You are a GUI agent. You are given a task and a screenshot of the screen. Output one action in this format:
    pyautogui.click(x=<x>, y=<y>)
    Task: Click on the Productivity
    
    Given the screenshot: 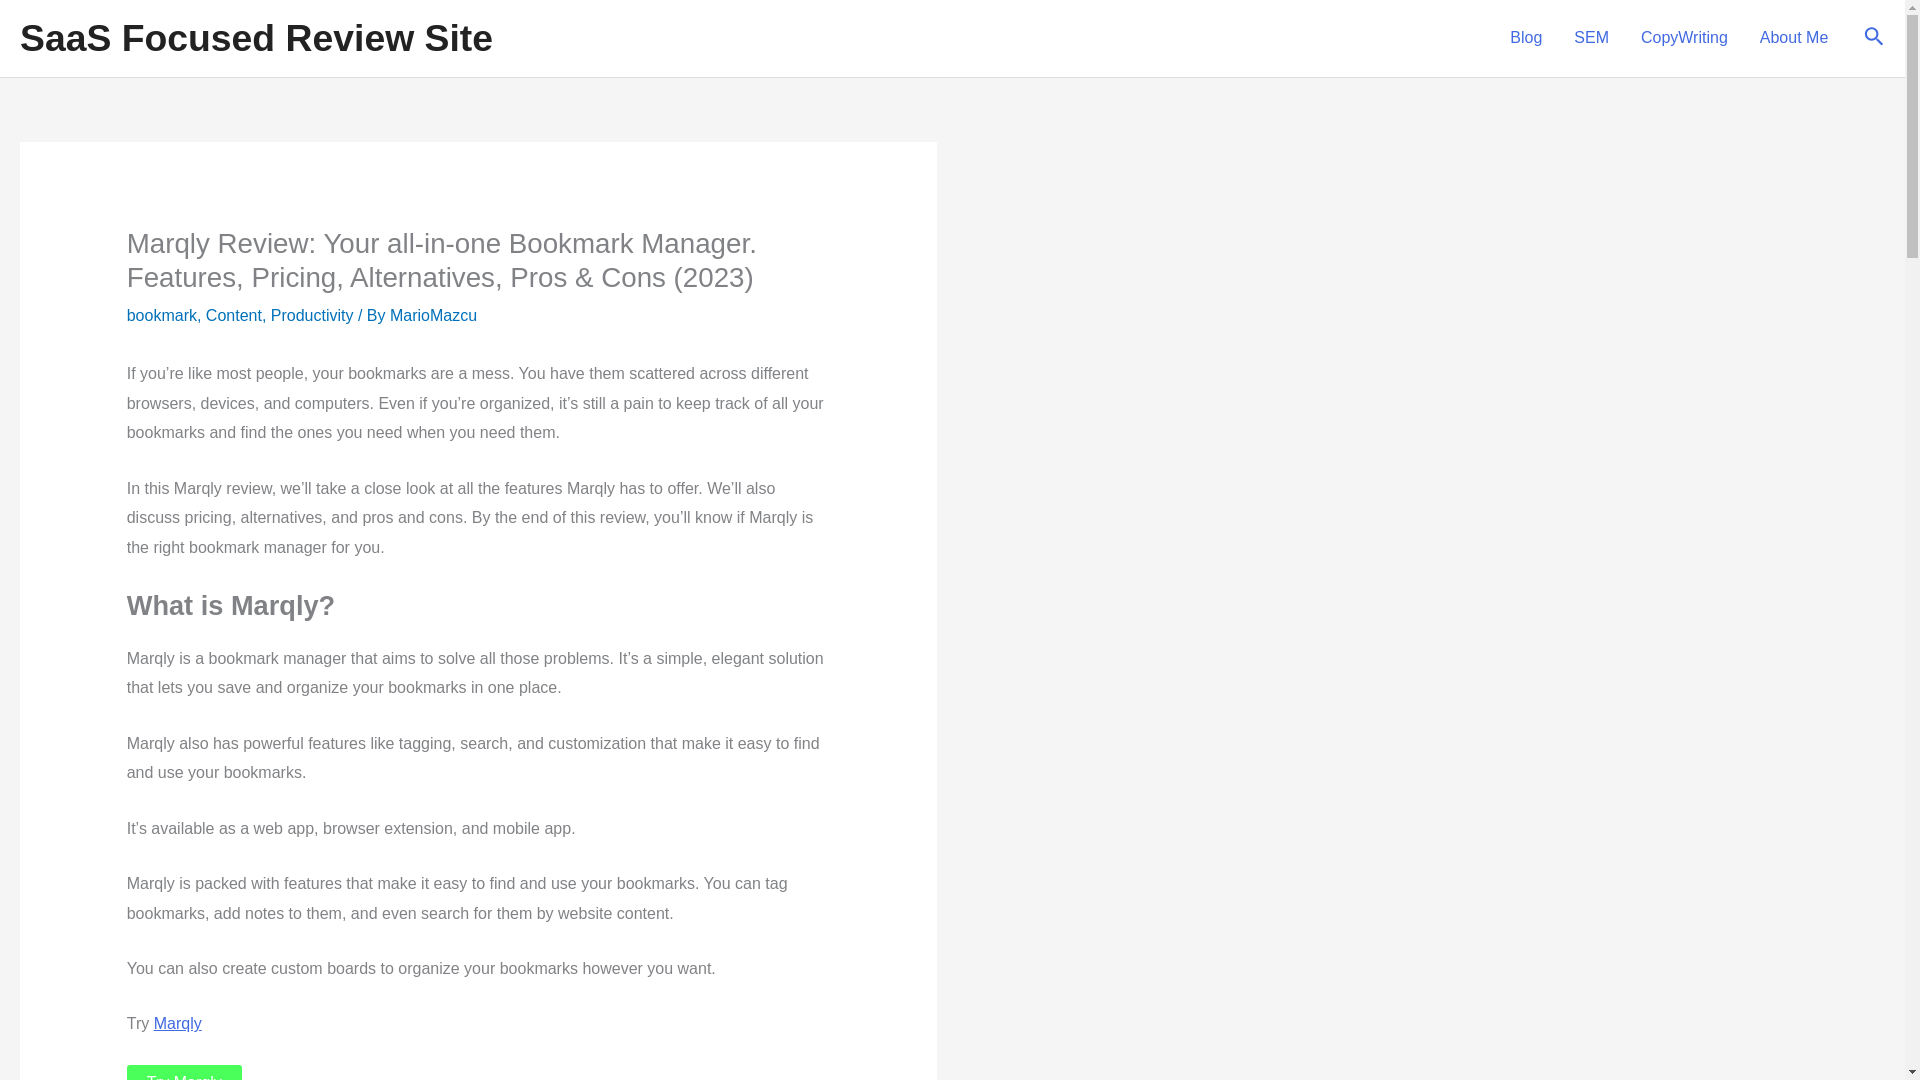 What is the action you would take?
    pyautogui.click(x=312, y=315)
    